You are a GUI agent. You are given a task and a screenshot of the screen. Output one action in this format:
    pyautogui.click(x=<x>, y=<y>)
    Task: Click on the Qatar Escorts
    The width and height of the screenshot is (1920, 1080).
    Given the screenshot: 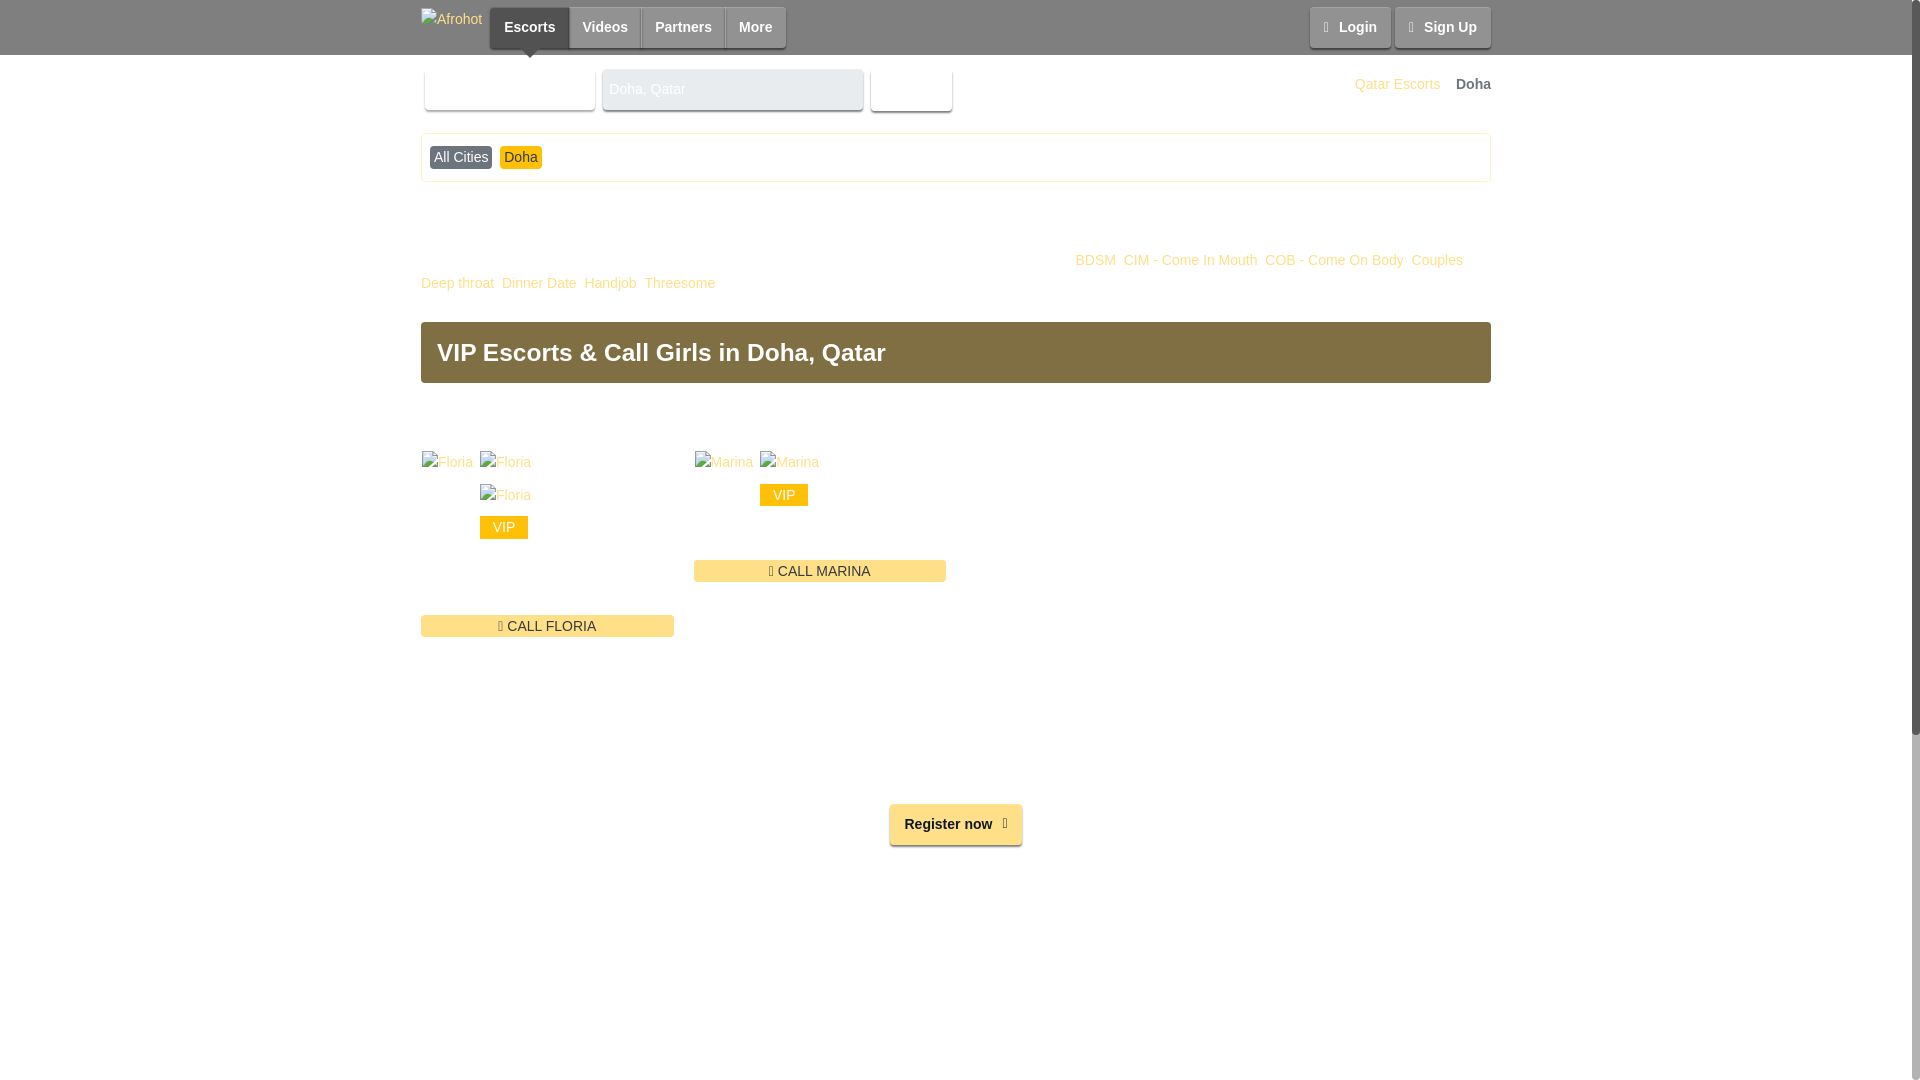 What is the action you would take?
    pyautogui.click(x=1398, y=84)
    